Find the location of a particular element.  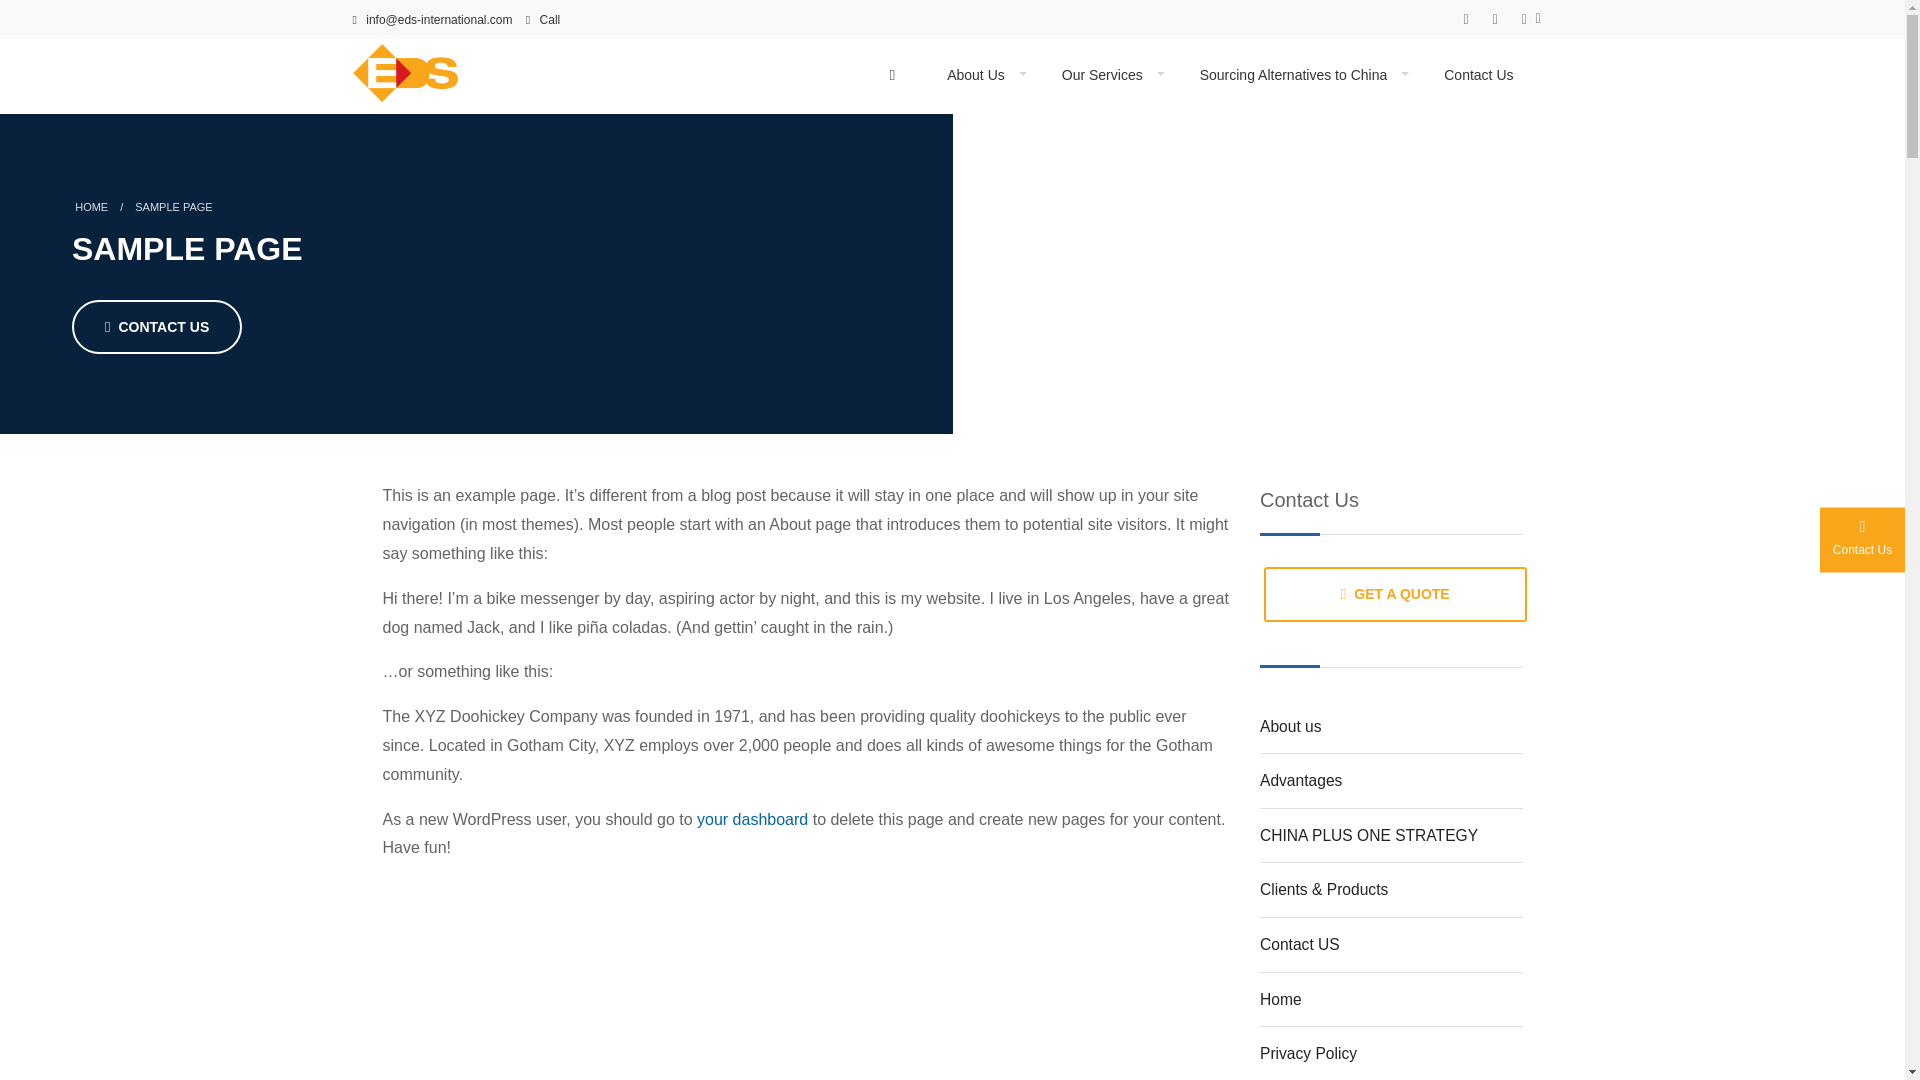

Email is located at coordinates (436, 20).